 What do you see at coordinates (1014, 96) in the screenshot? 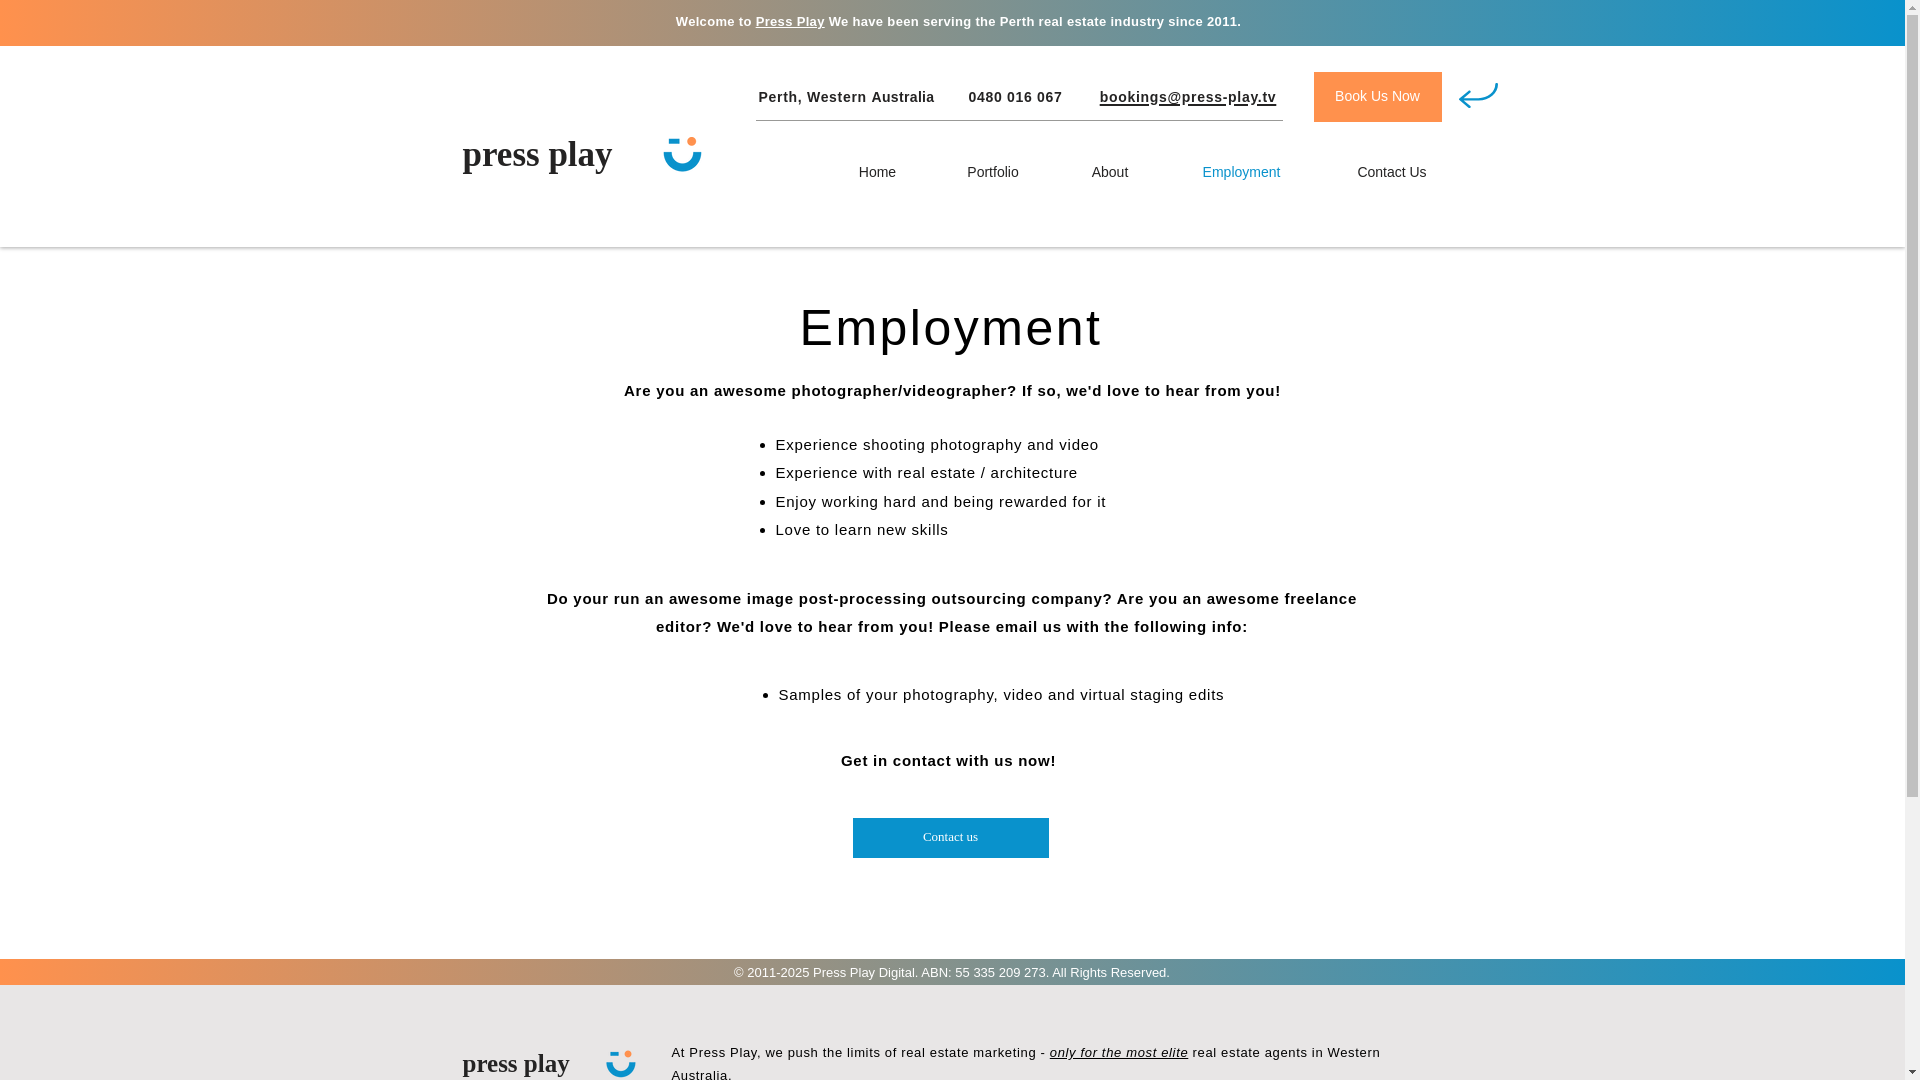
I see `0480 016 067` at bounding box center [1014, 96].